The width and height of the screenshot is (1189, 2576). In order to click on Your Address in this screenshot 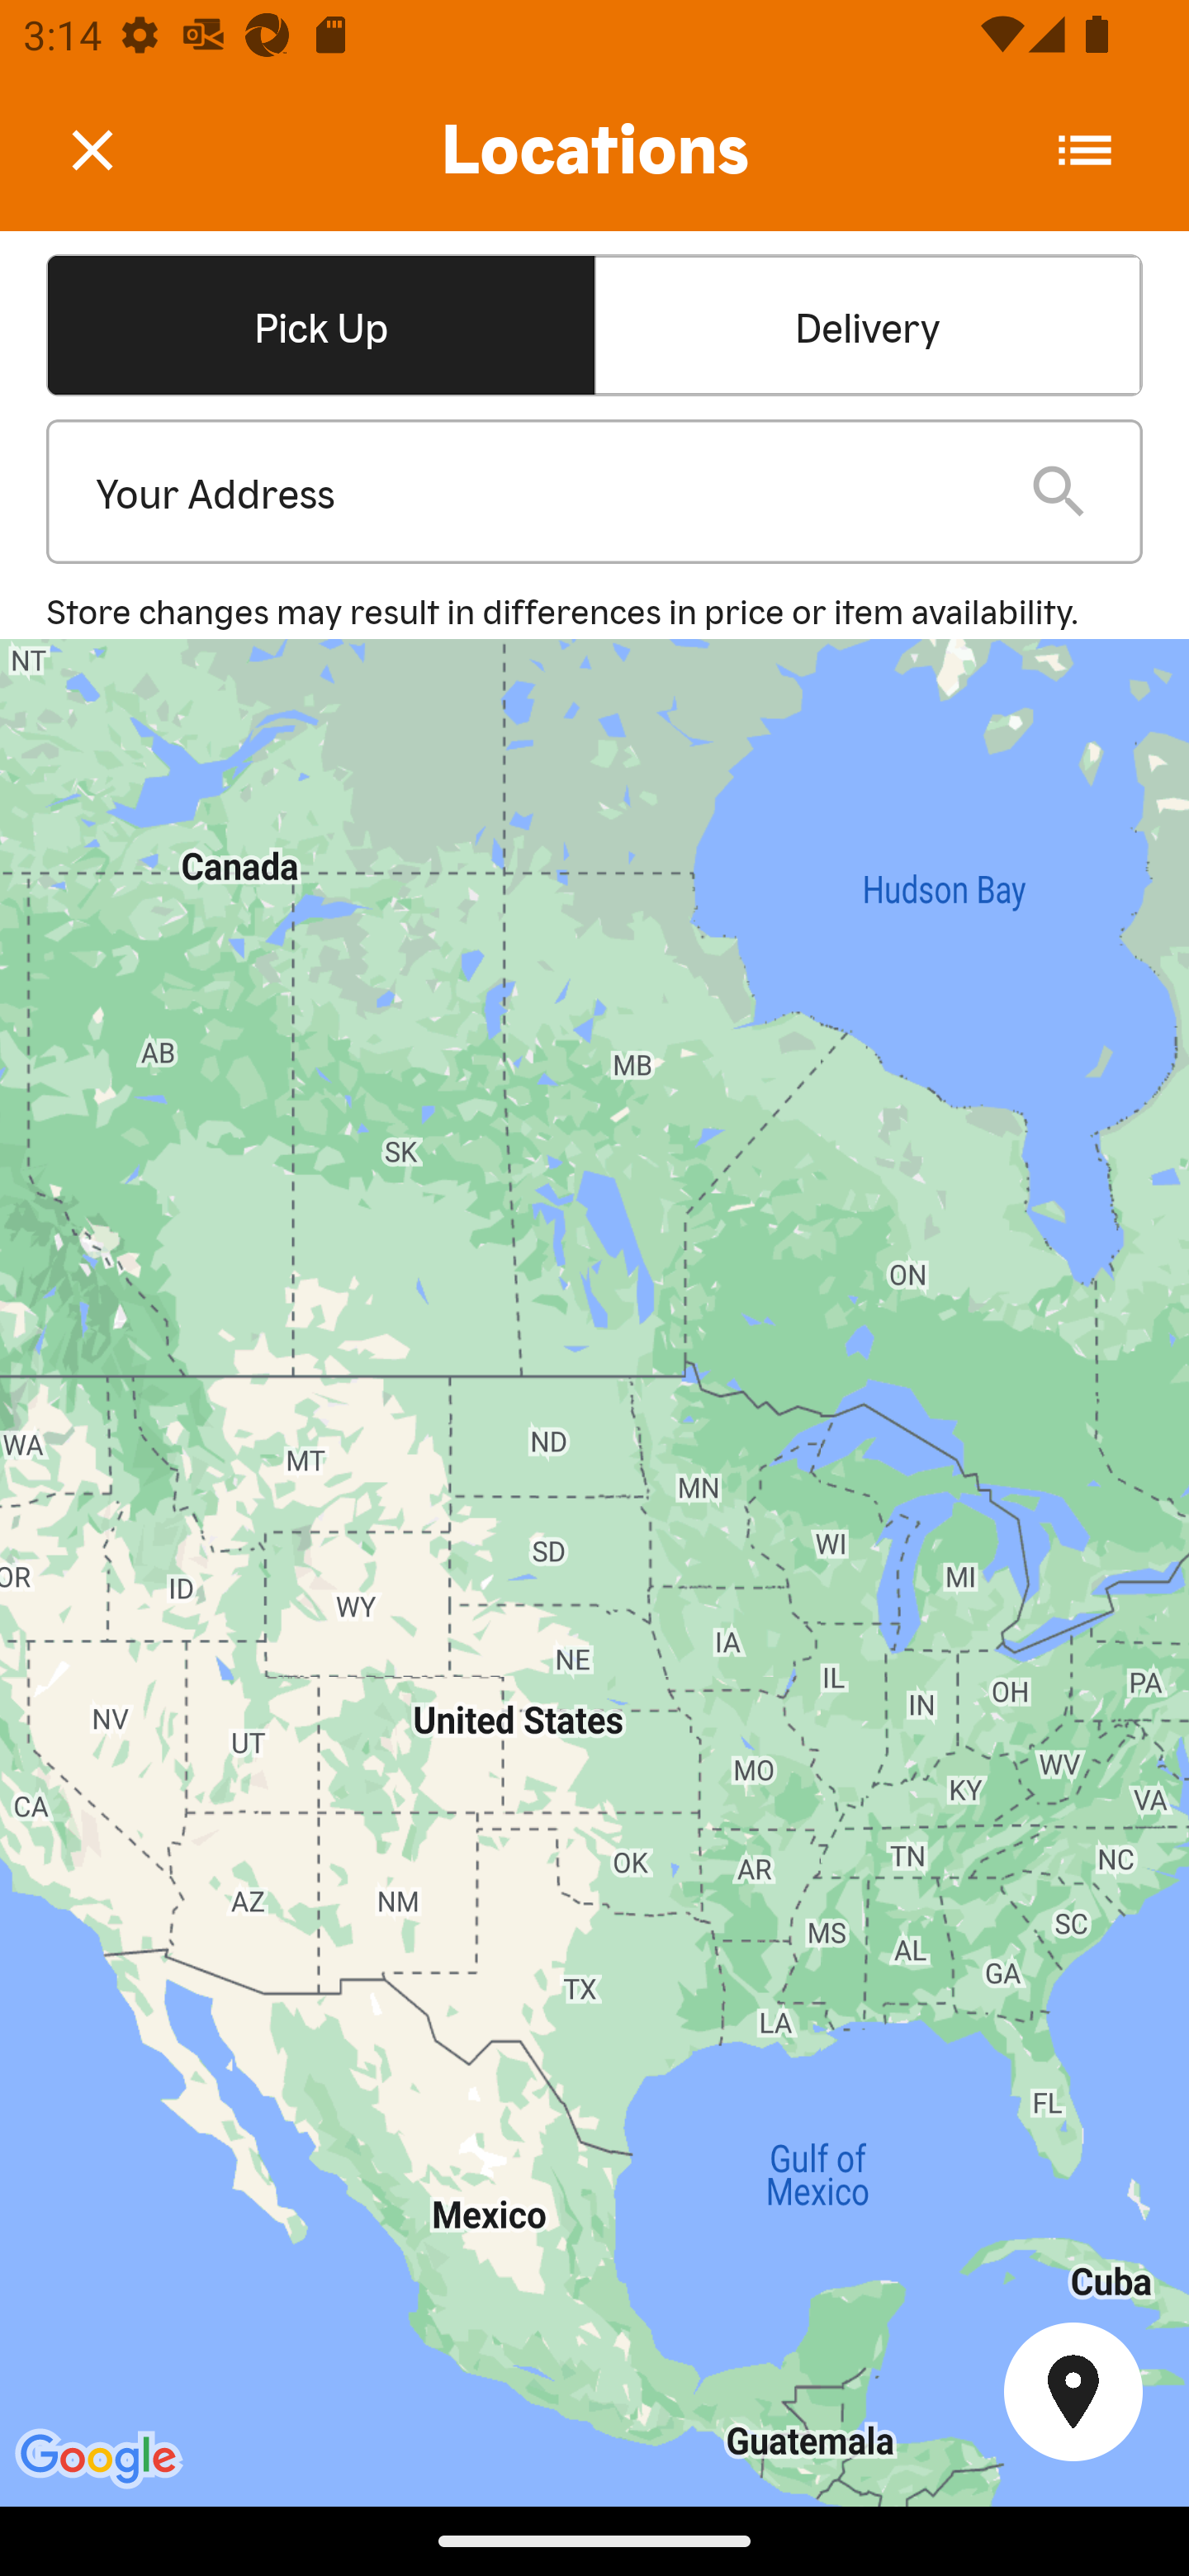, I will do `click(537, 492)`.